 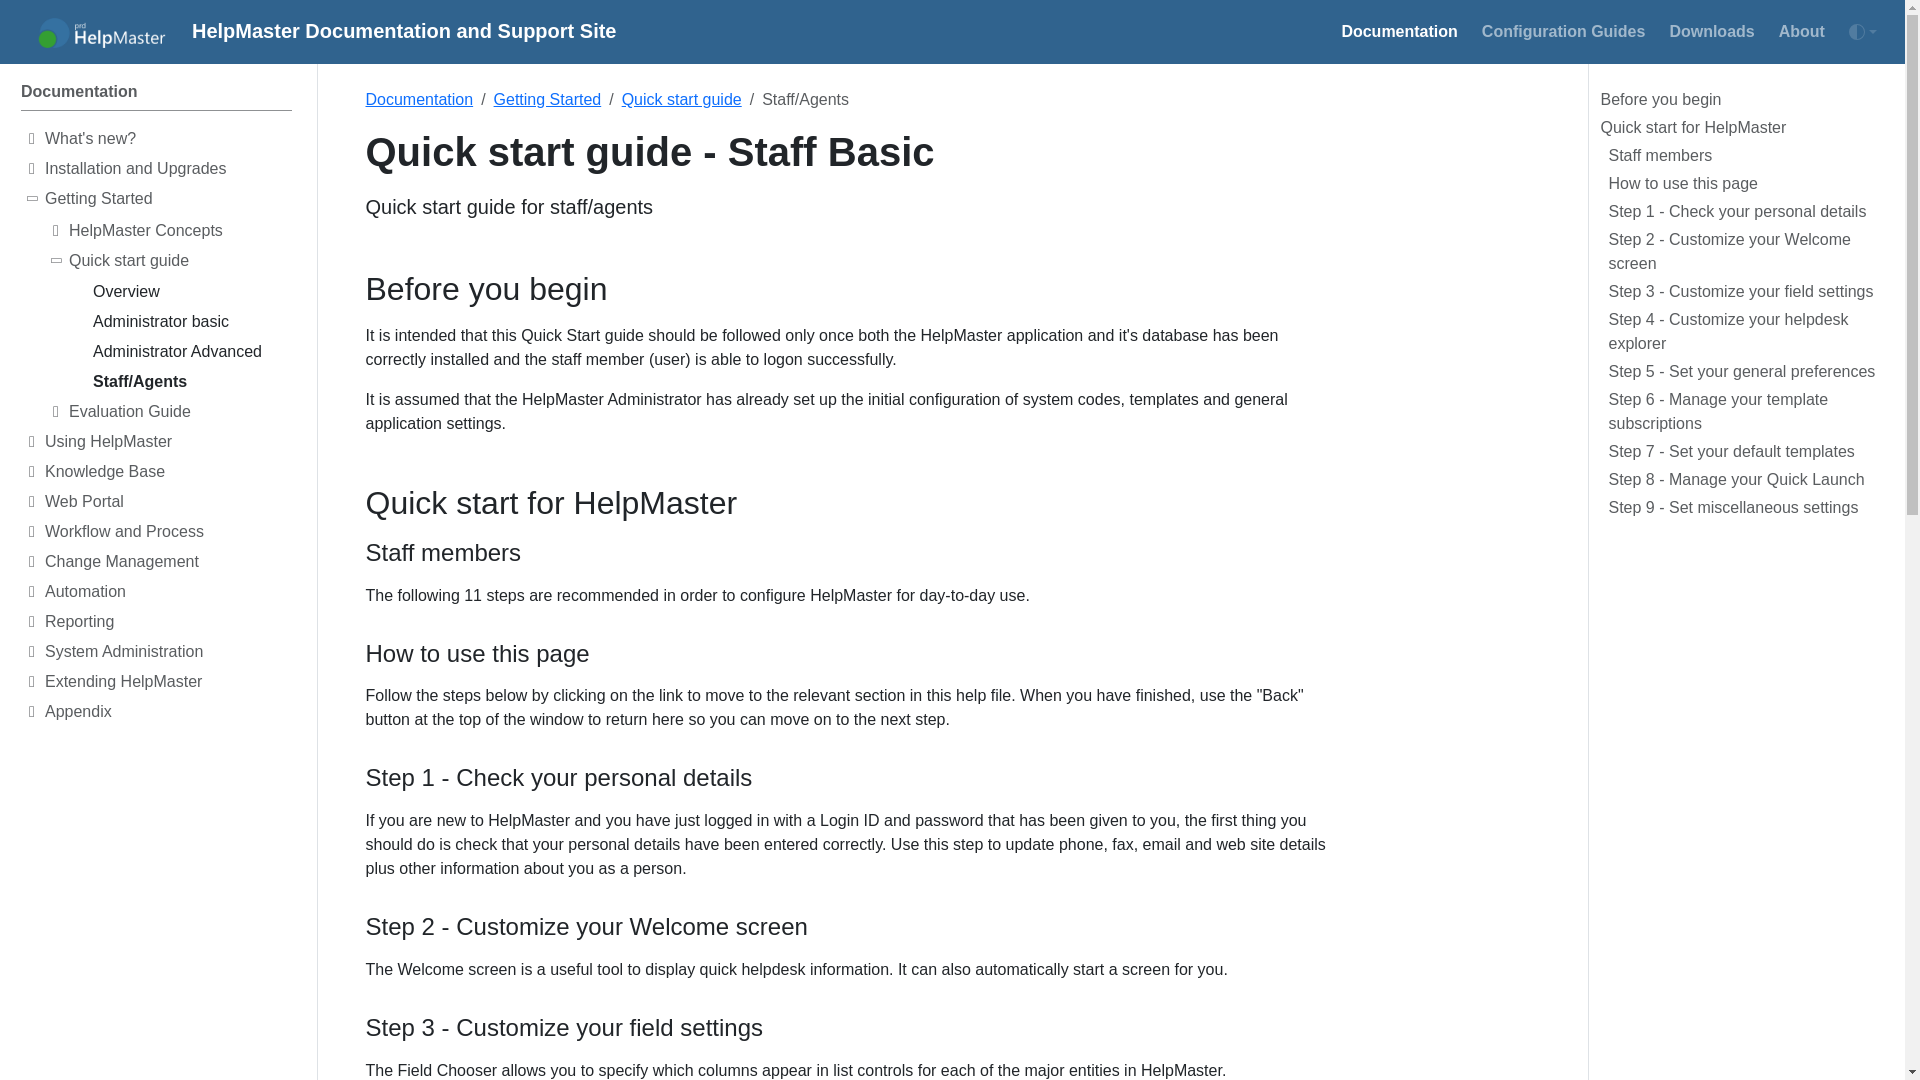 I want to click on Installation and Upgrades, so click(x=168, y=171).